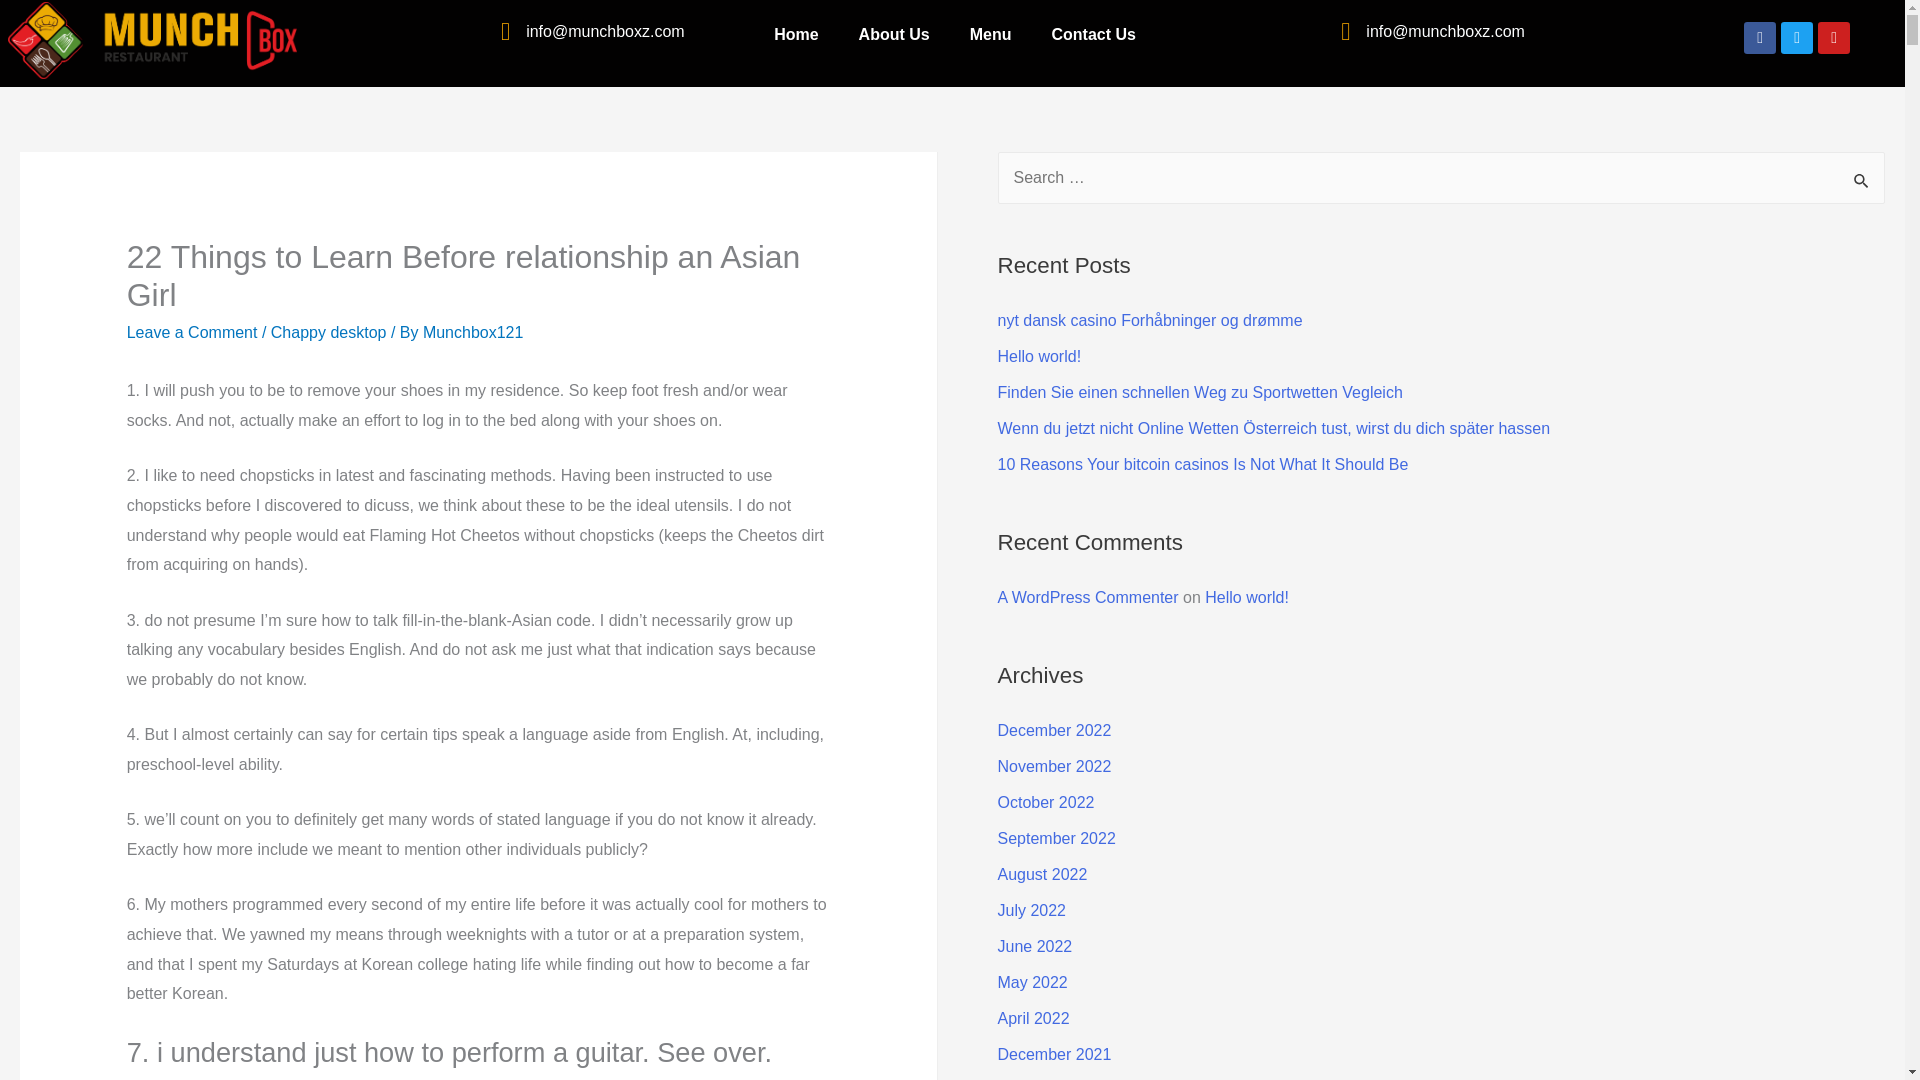 This screenshot has width=1920, height=1080. What do you see at coordinates (1054, 766) in the screenshot?
I see `November 2022` at bounding box center [1054, 766].